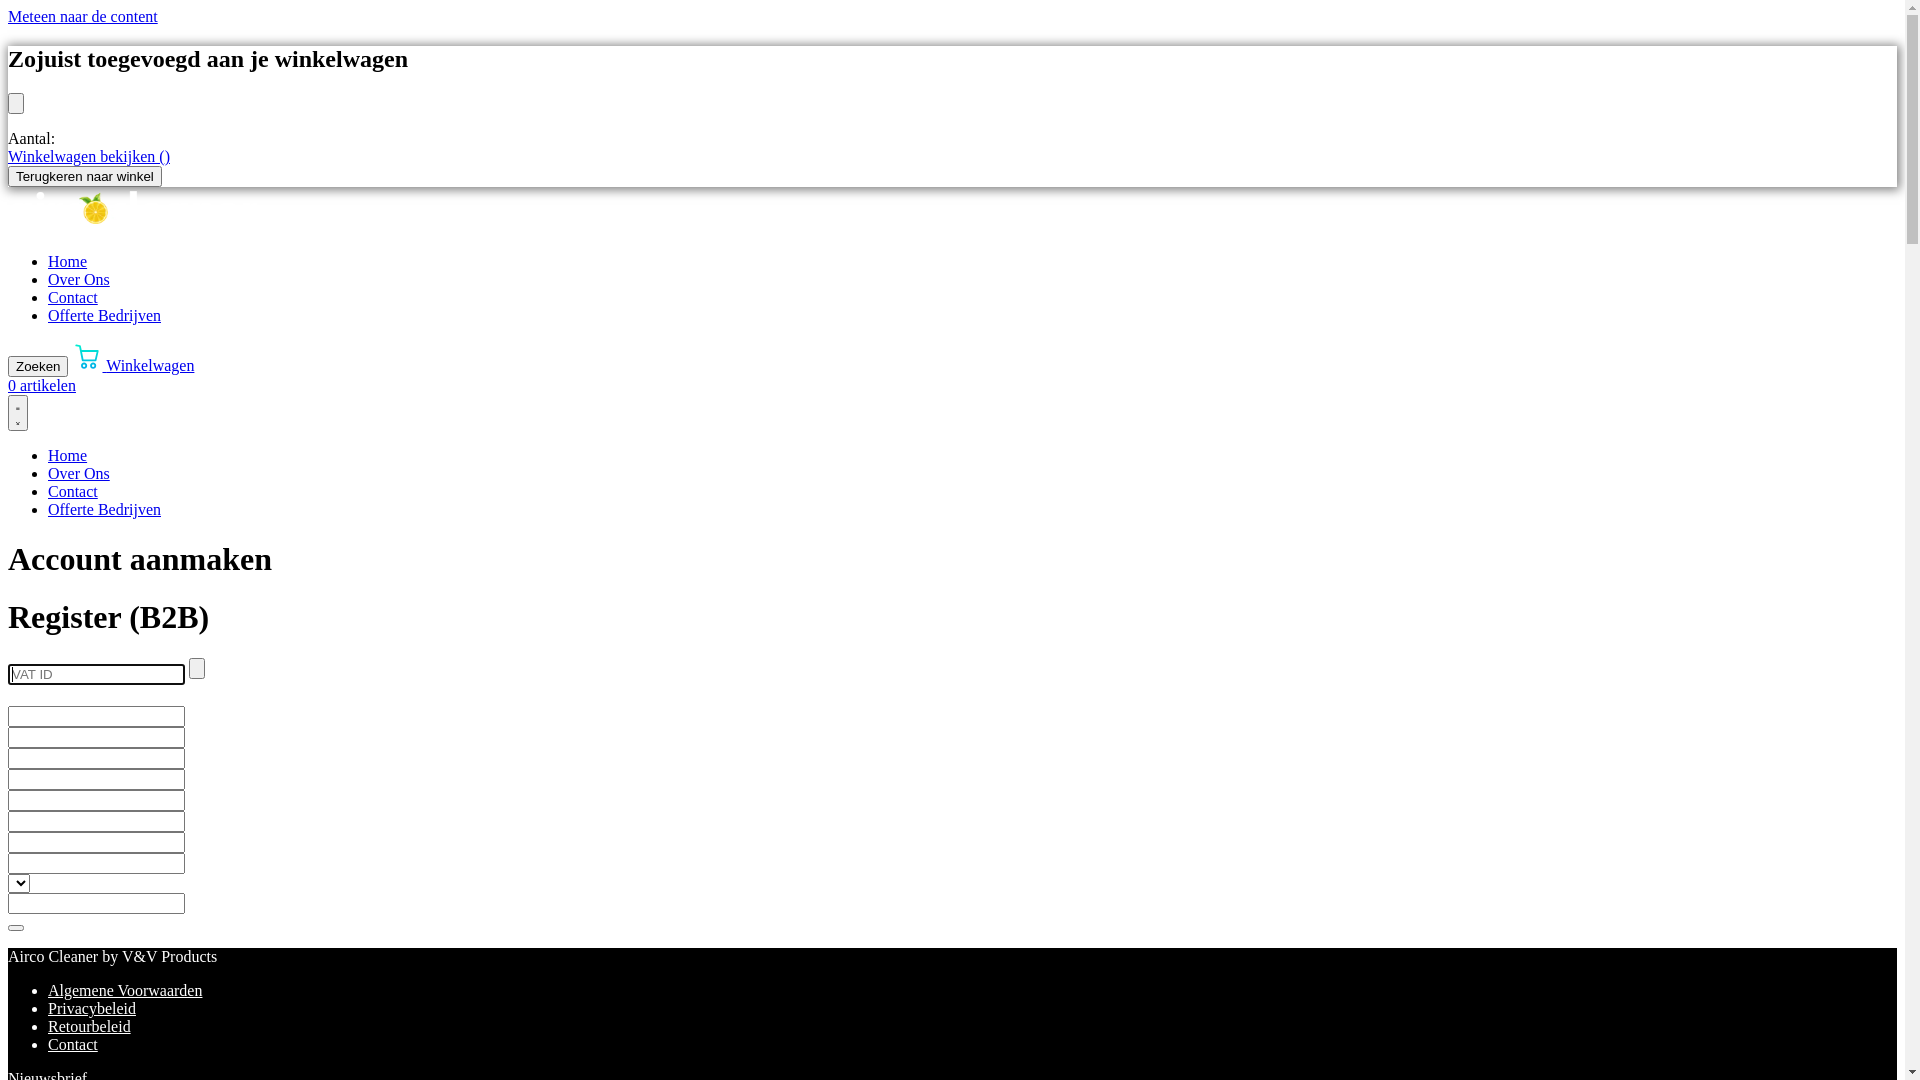 This screenshot has width=1920, height=1080. What do you see at coordinates (125, 990) in the screenshot?
I see `Algemene Voorwaarden` at bounding box center [125, 990].